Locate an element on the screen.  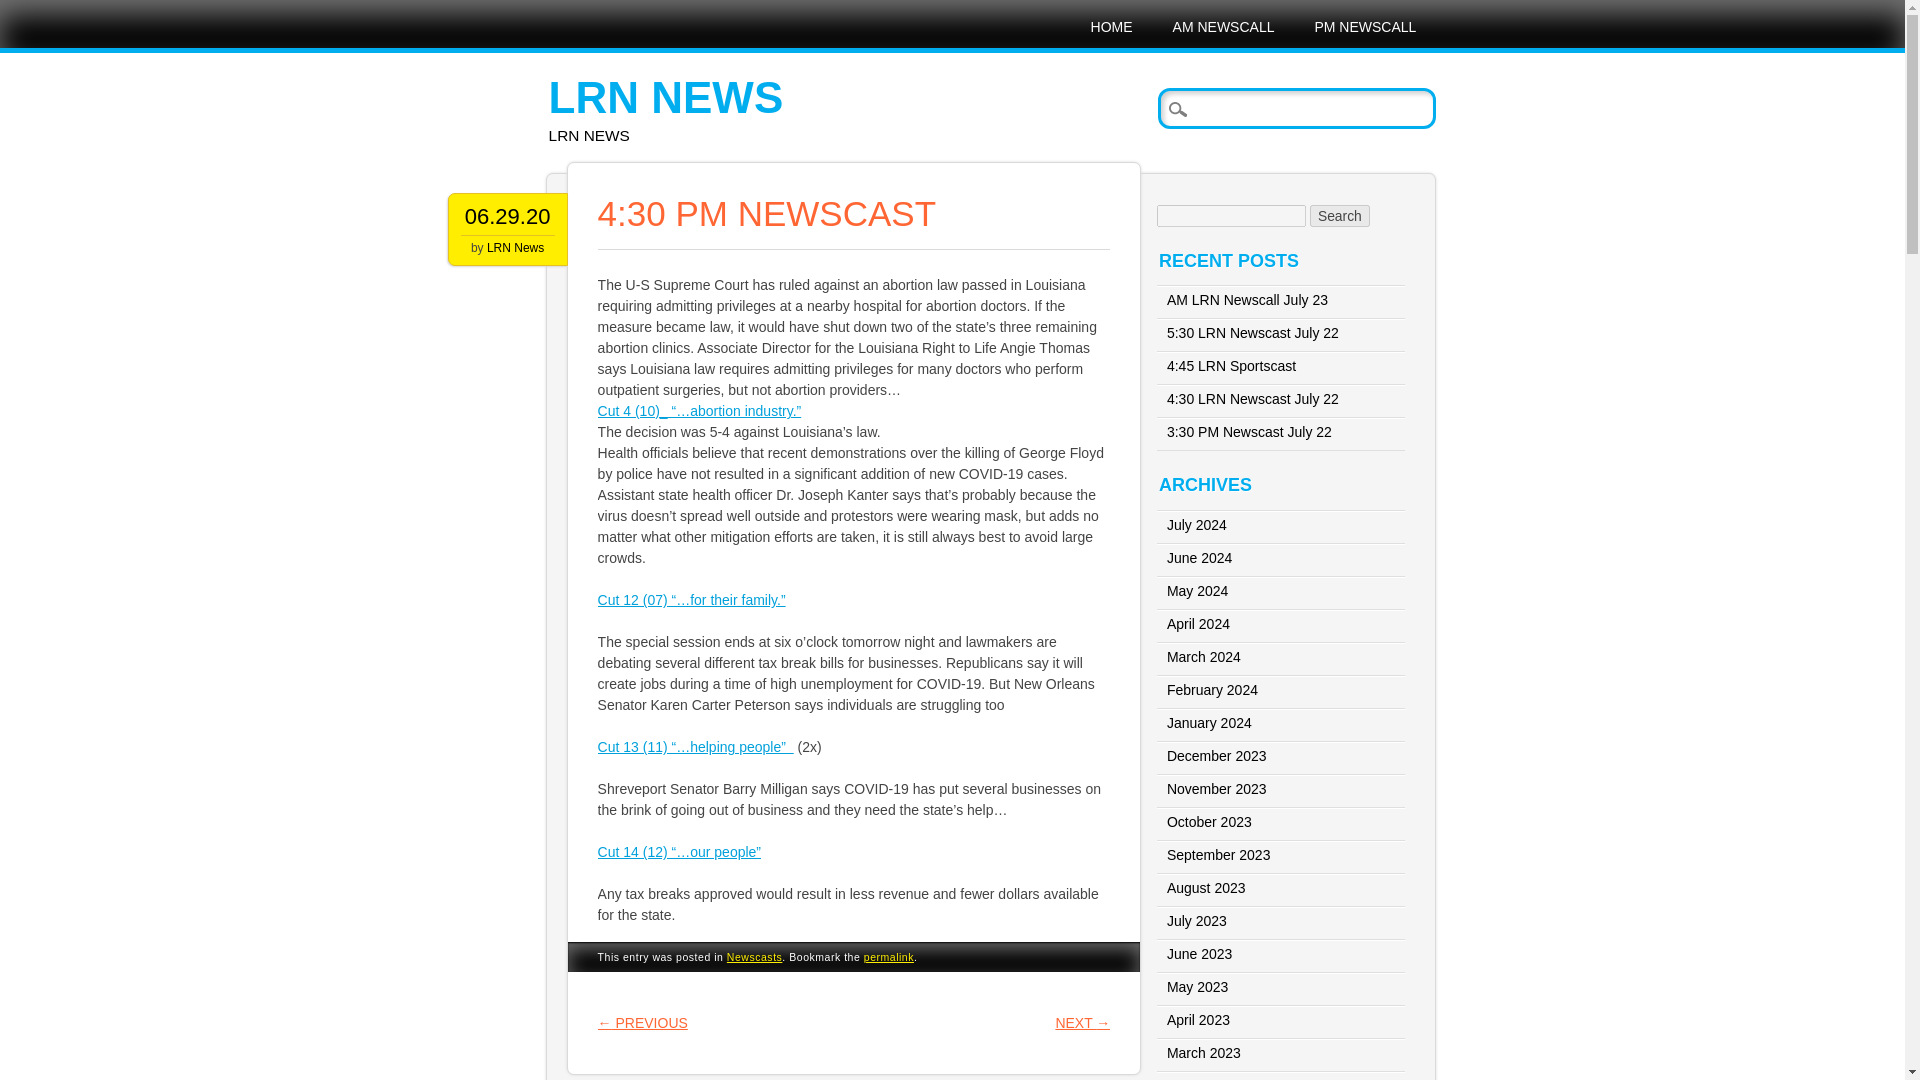
View all posts by LRN News is located at coordinates (515, 247).